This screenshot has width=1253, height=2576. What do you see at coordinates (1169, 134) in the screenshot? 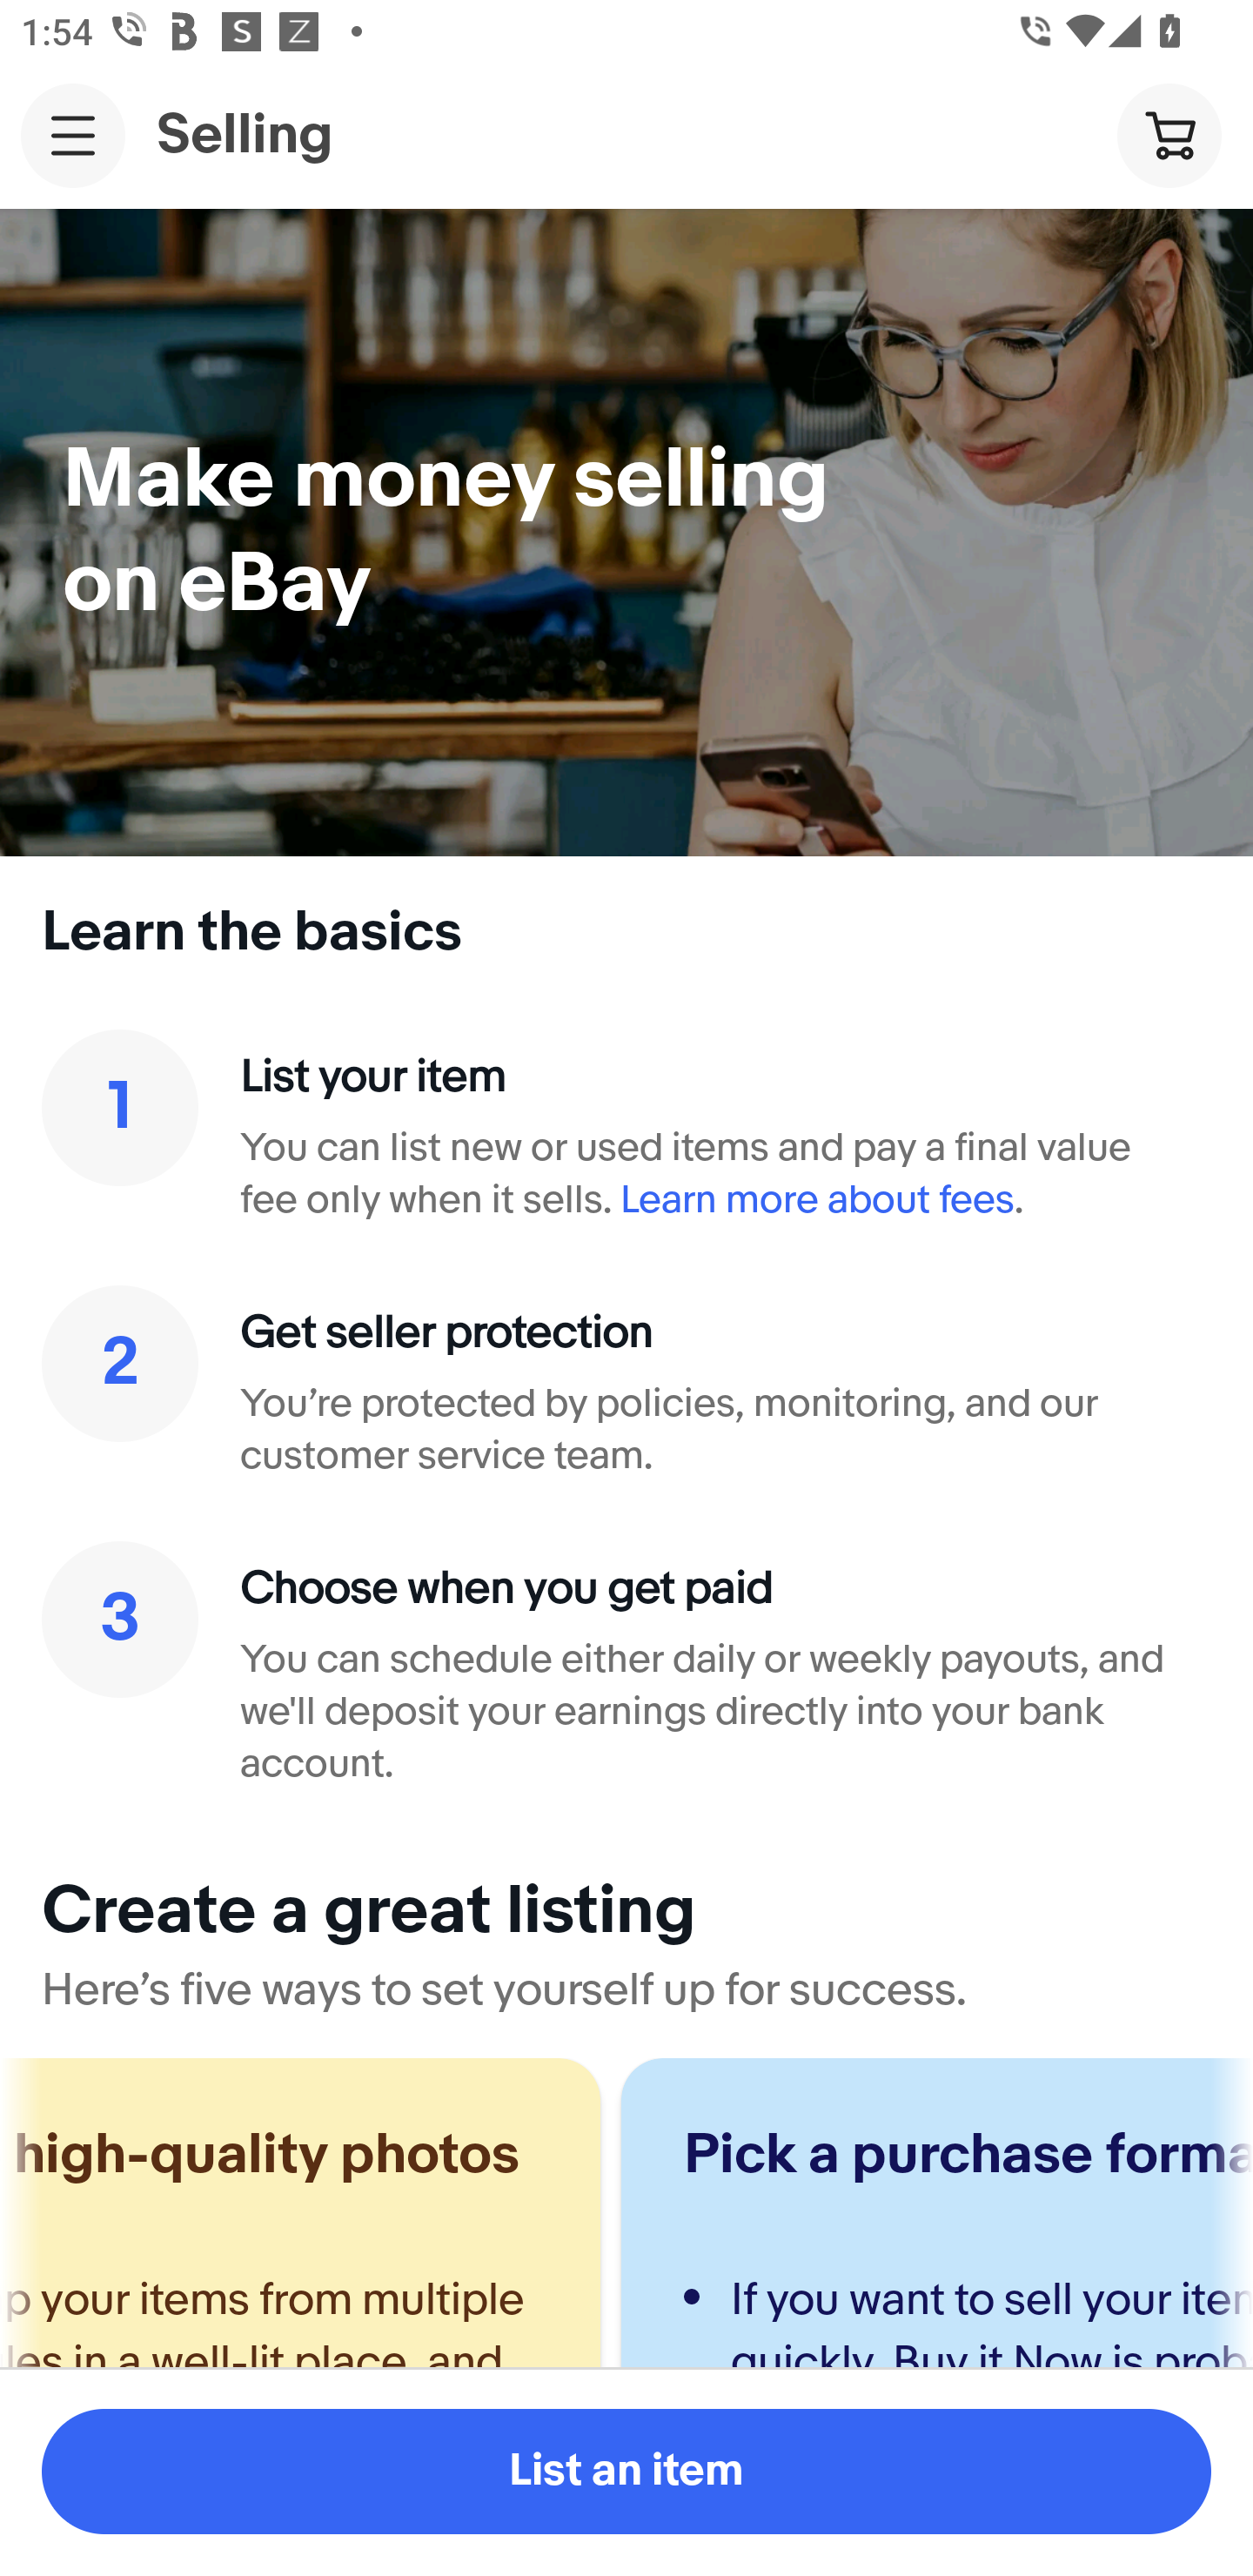
I see `Cart button shopping cart` at bounding box center [1169, 134].